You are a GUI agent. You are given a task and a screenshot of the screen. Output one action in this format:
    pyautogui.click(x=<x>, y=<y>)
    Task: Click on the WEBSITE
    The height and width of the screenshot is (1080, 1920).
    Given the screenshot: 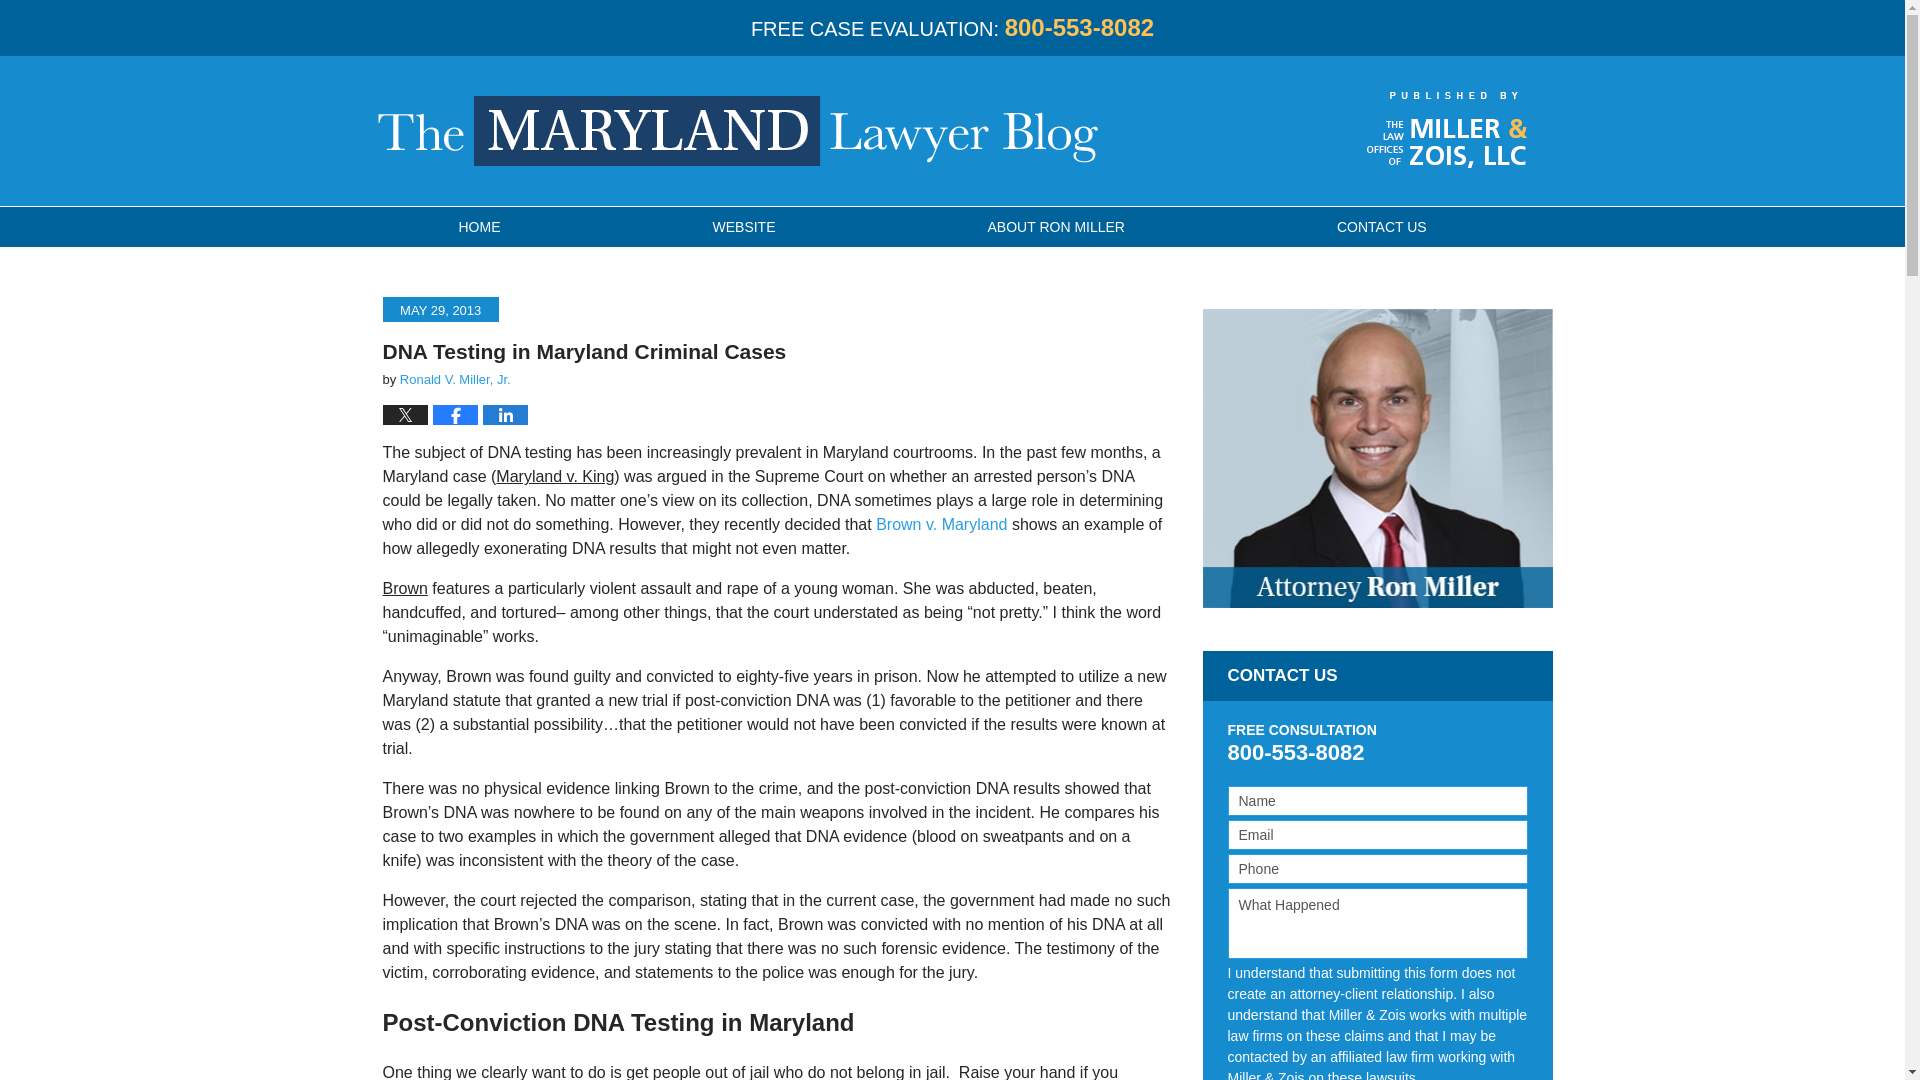 What is the action you would take?
    pyautogui.click(x=744, y=227)
    